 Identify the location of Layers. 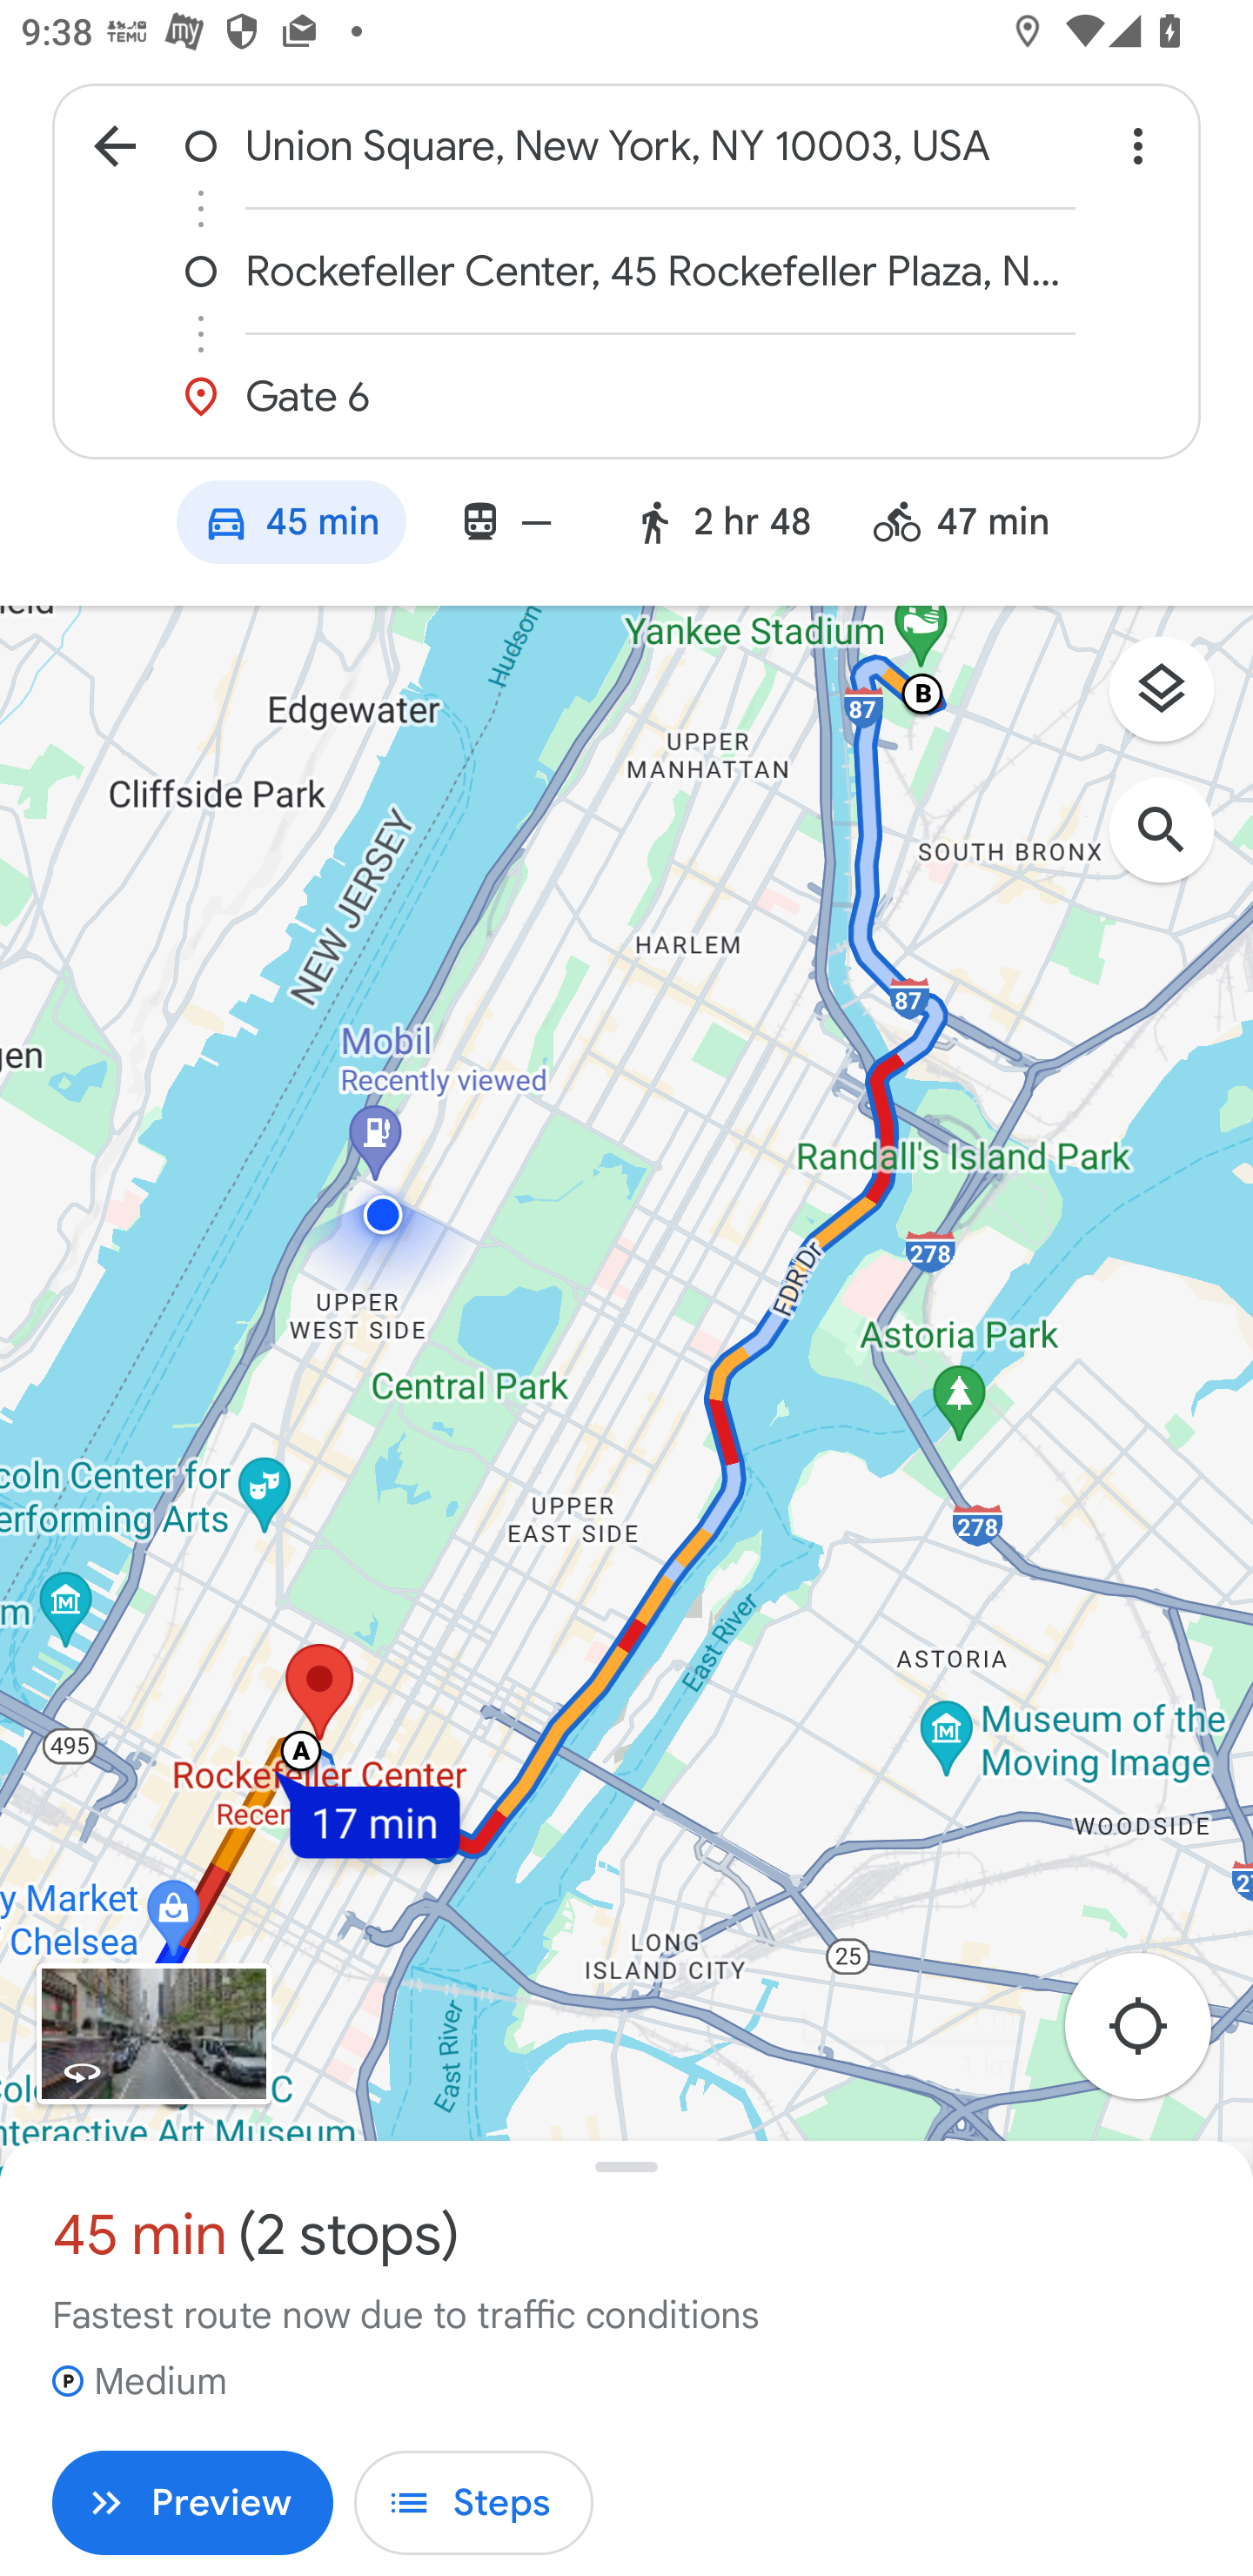
(1176, 700).